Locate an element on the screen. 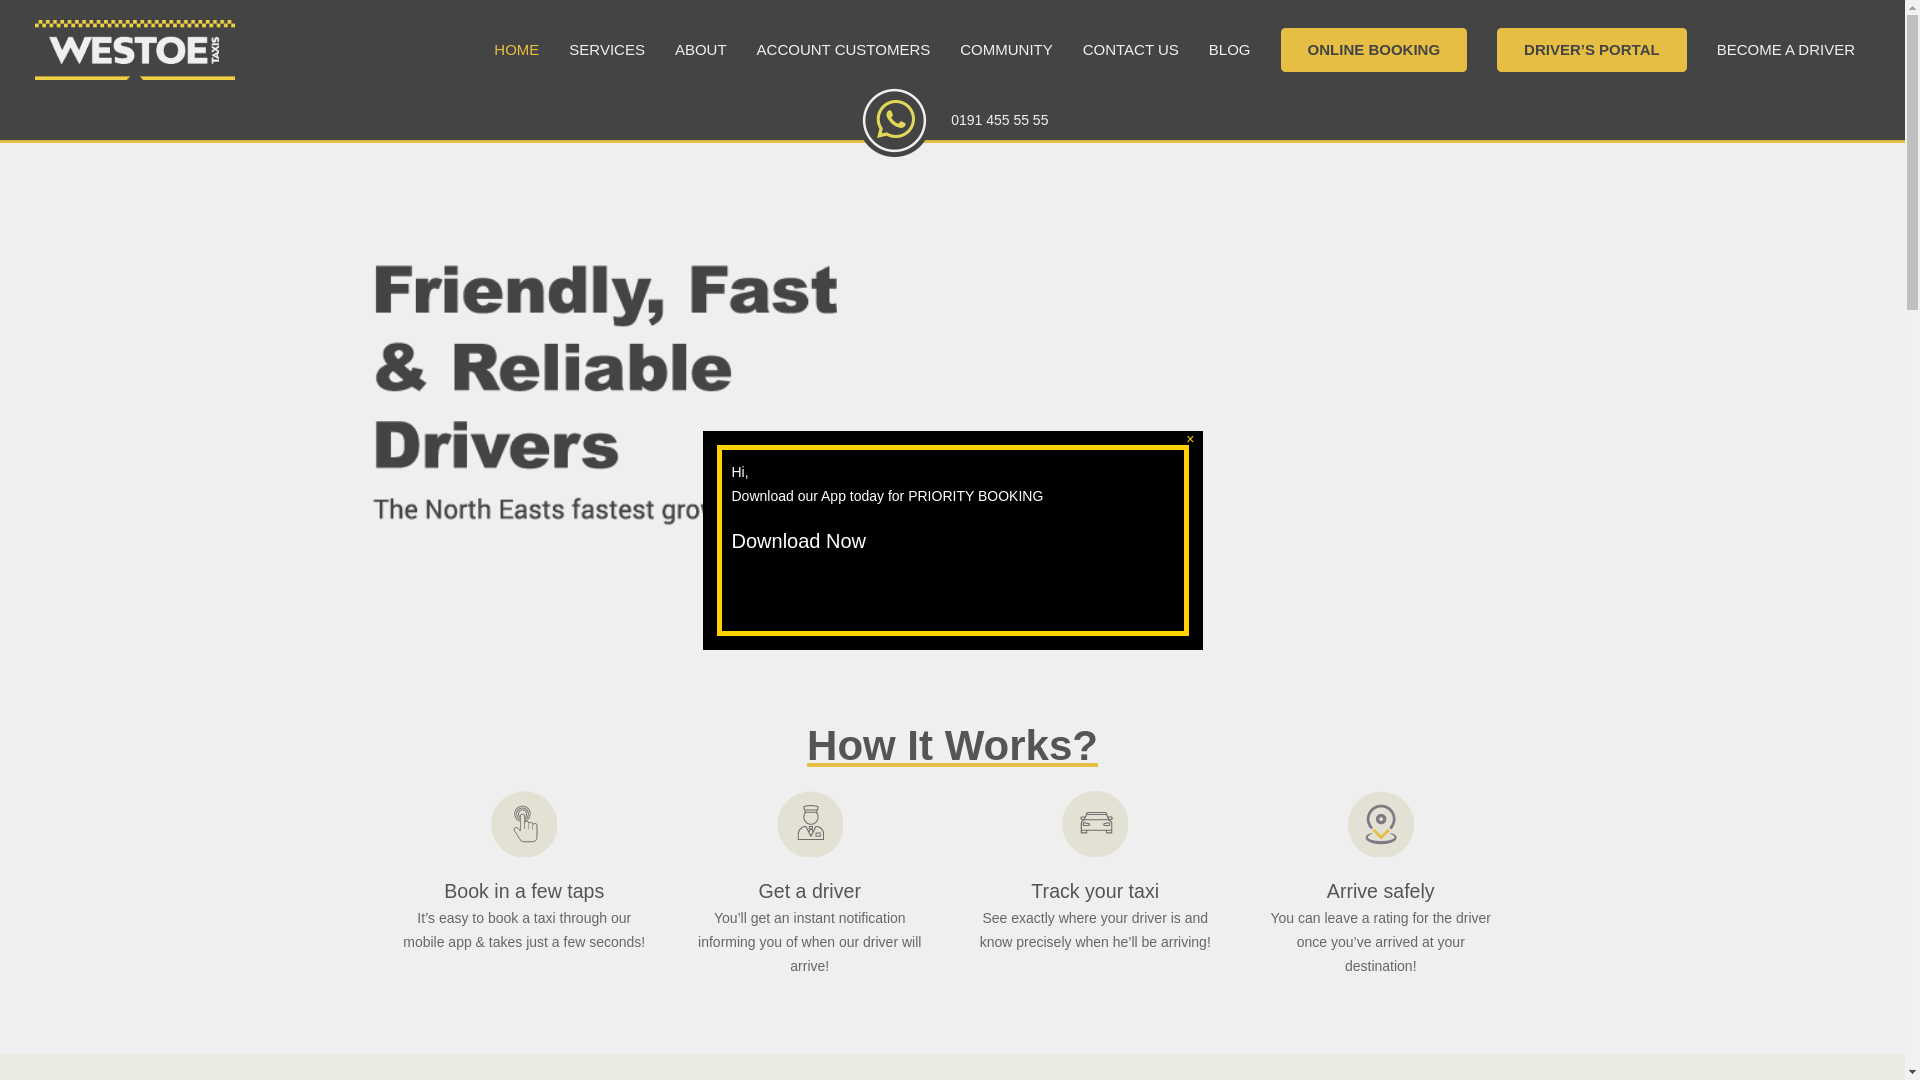 The width and height of the screenshot is (1920, 1080). ACCOUNT CUSTOMERS is located at coordinates (844, 49).